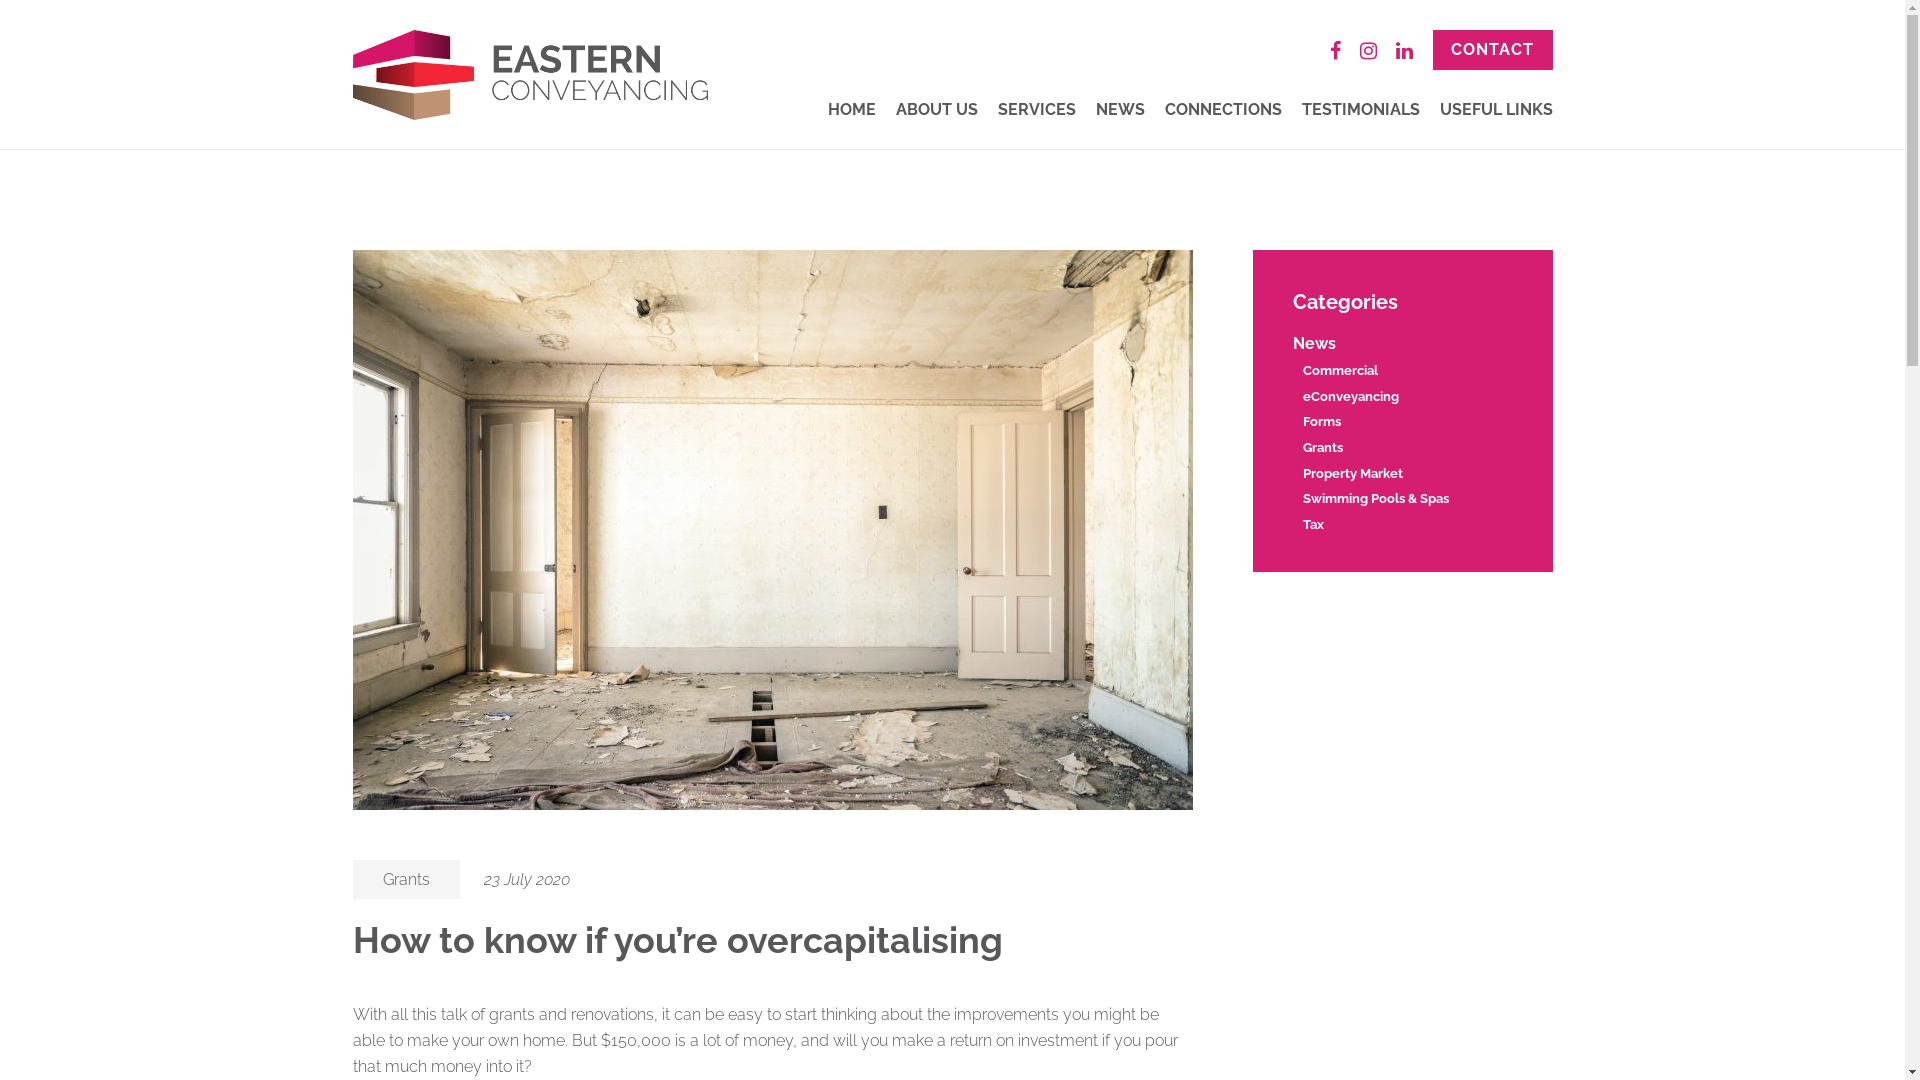  Describe the element at coordinates (1322, 448) in the screenshot. I see `Grants` at that location.